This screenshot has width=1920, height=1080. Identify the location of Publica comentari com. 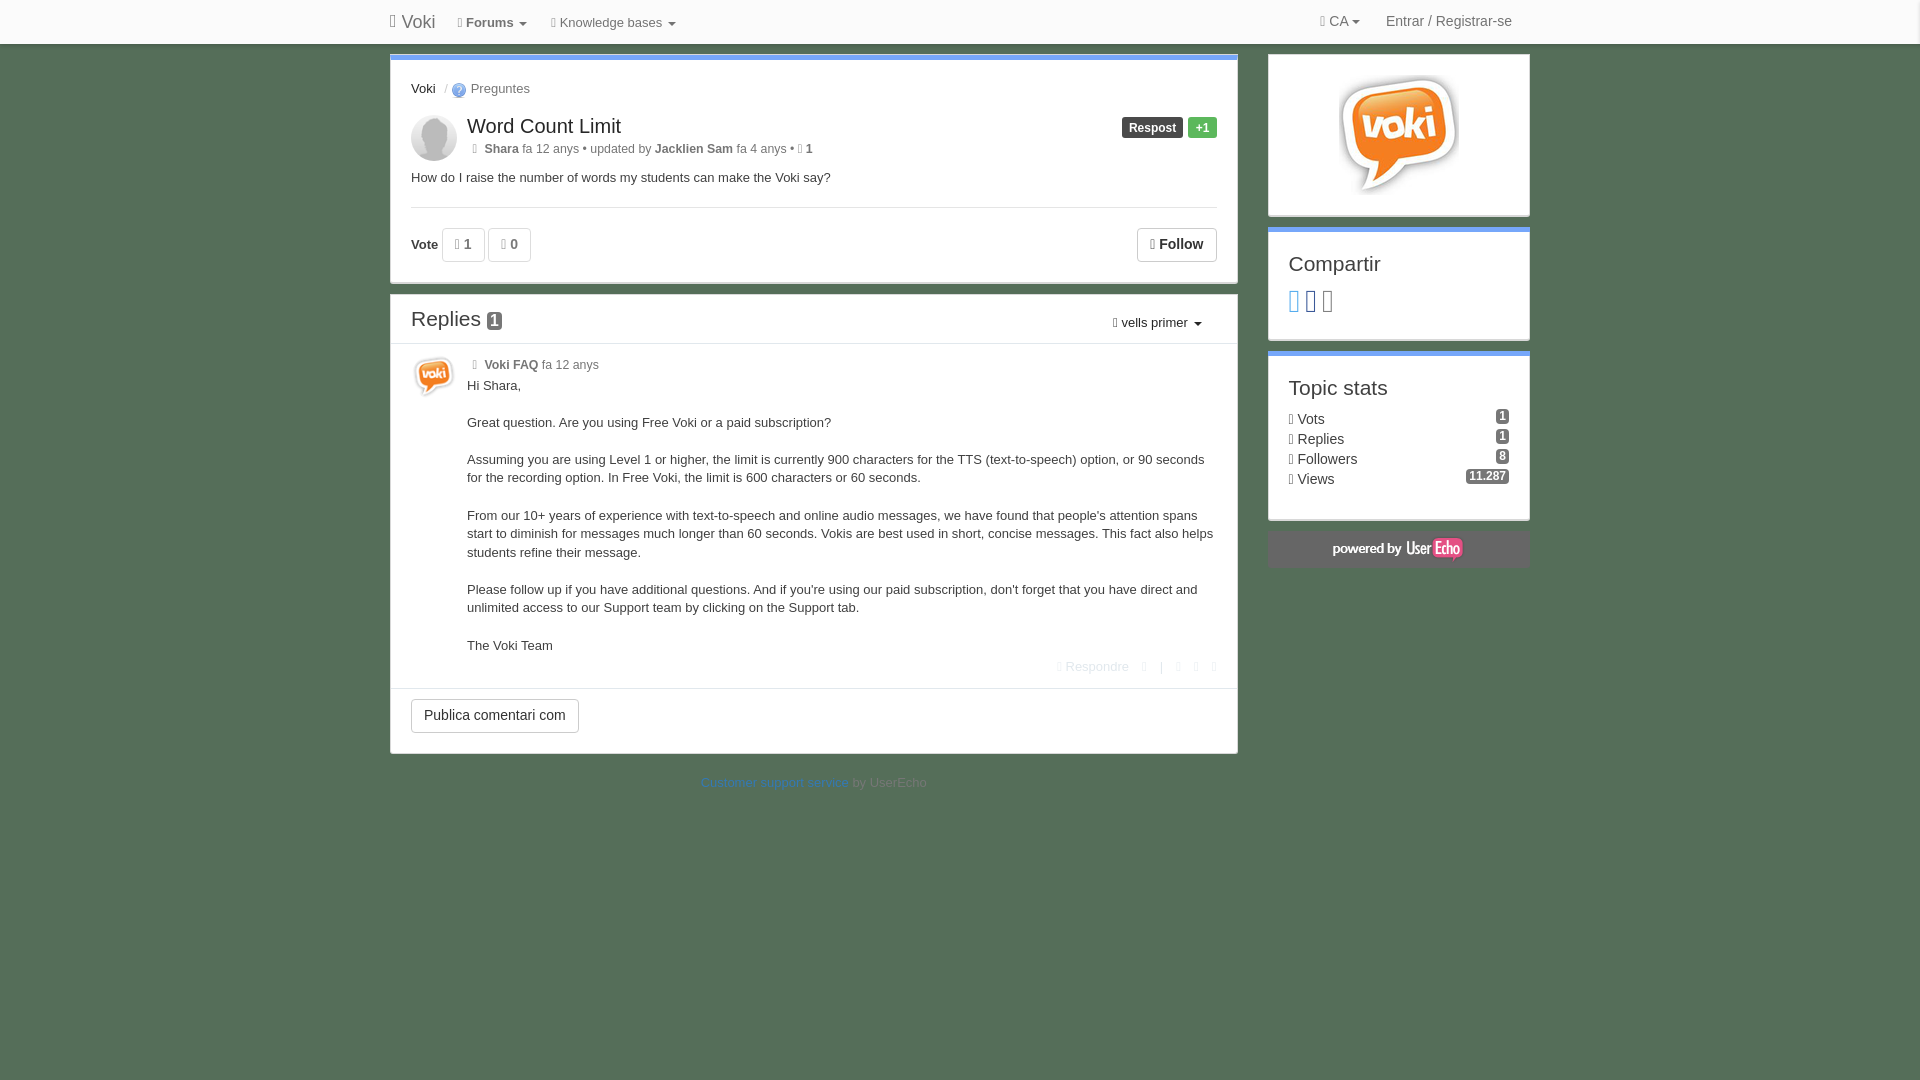
(494, 716).